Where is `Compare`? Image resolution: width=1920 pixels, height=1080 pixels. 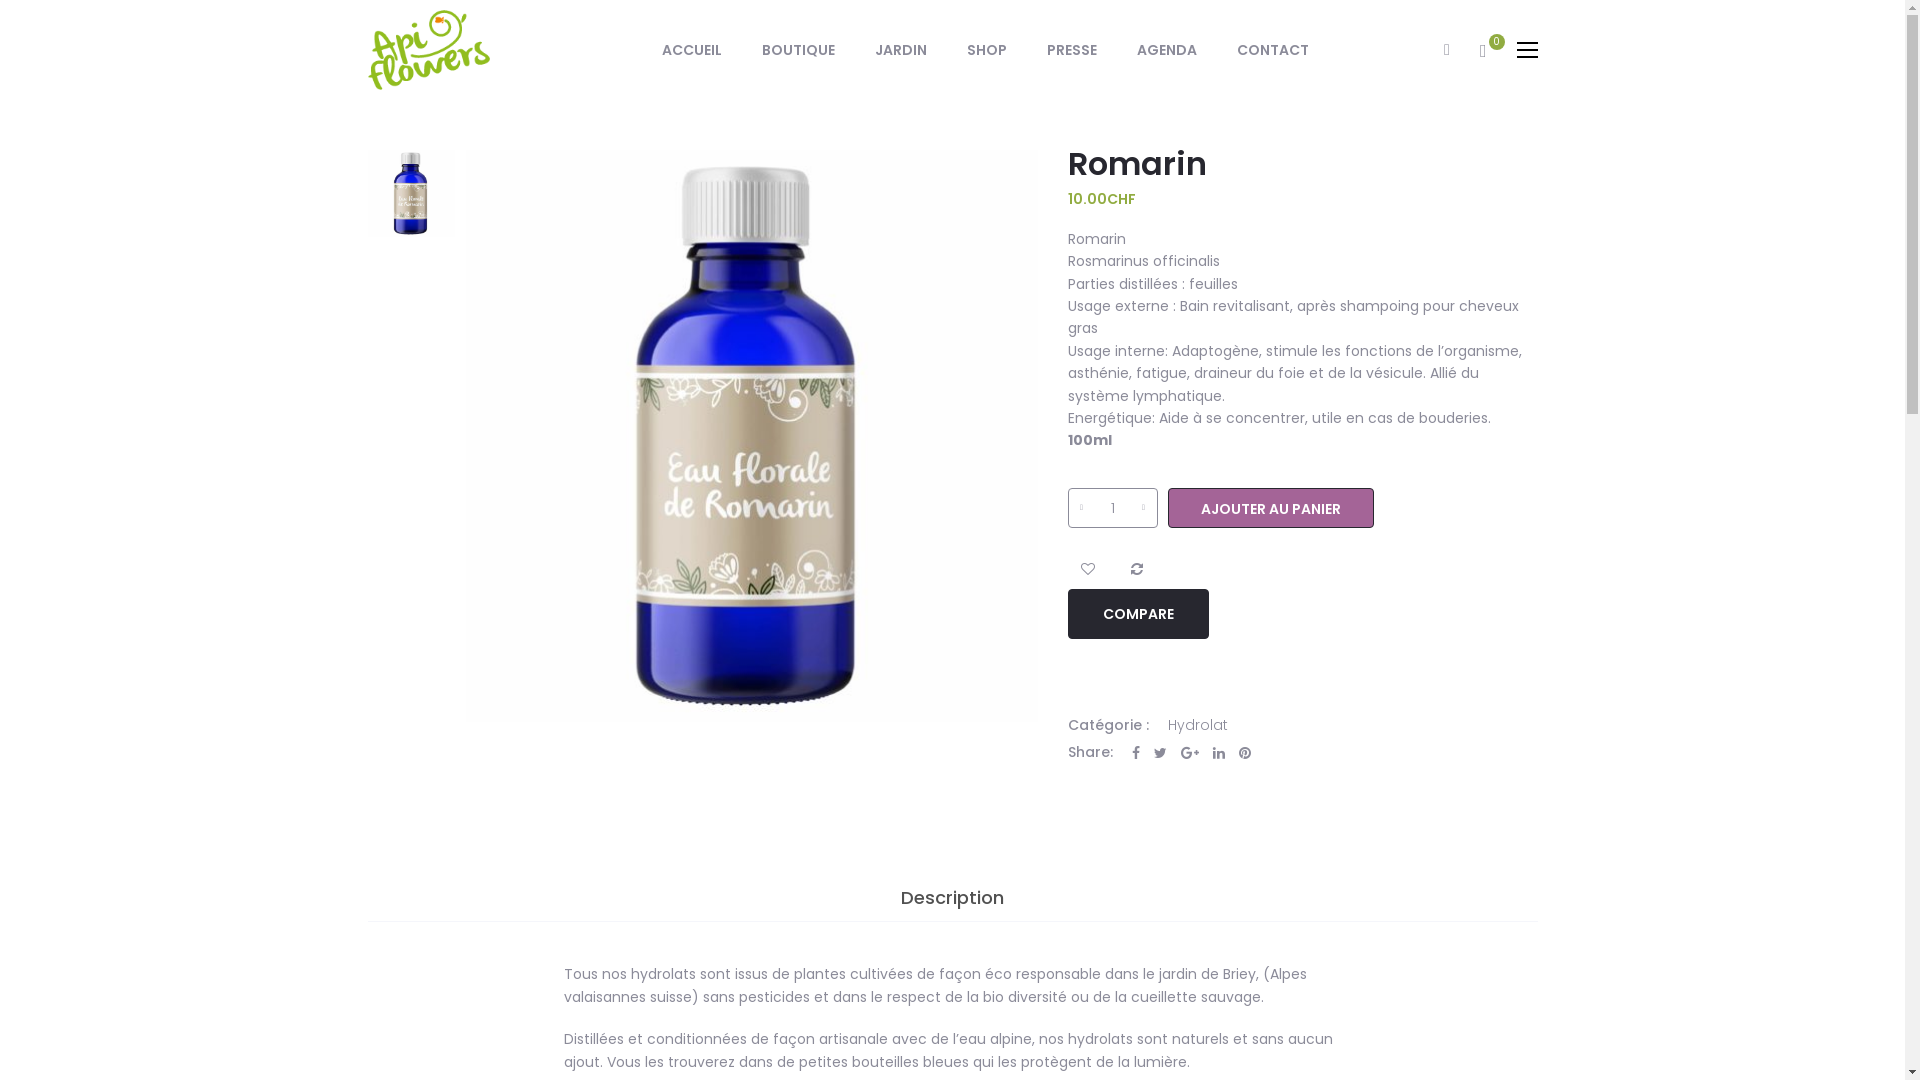
Compare is located at coordinates (1136, 569).